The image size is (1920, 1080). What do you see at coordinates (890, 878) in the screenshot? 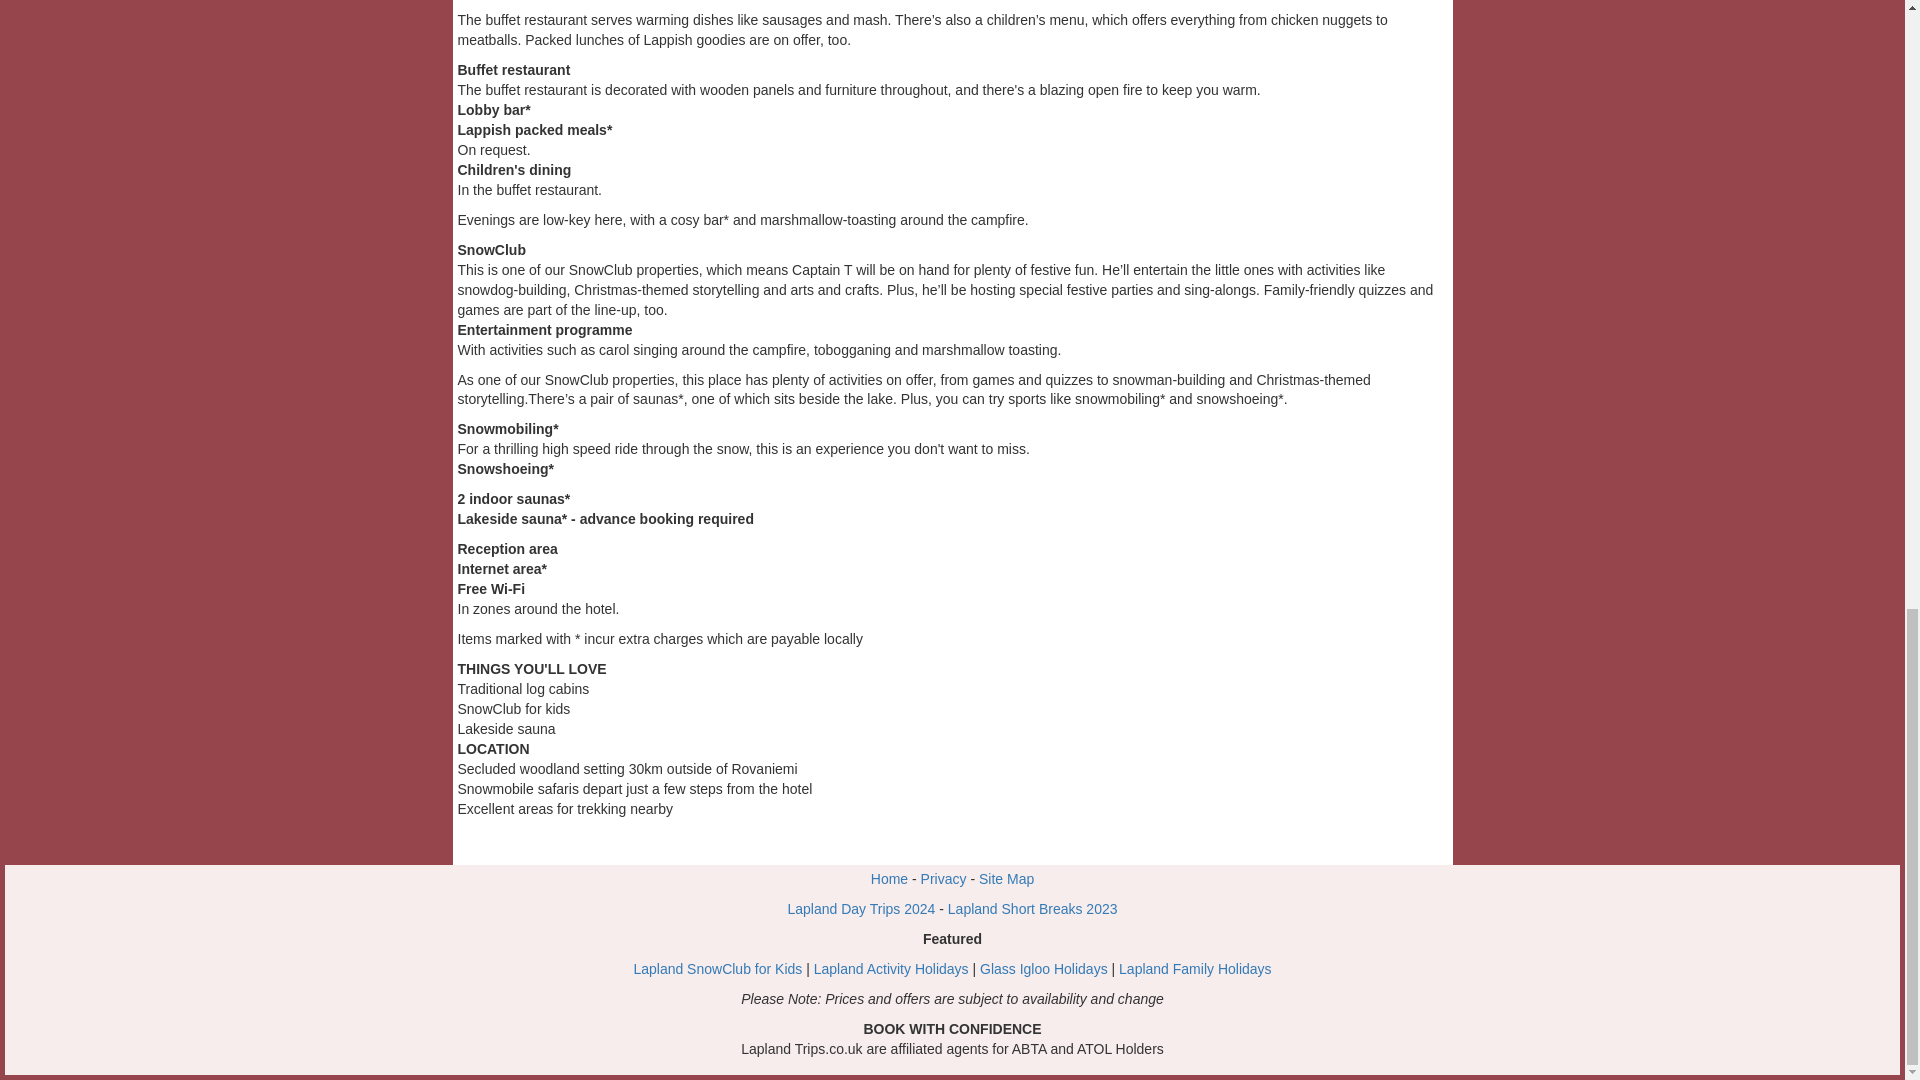
I see `Home` at bounding box center [890, 878].